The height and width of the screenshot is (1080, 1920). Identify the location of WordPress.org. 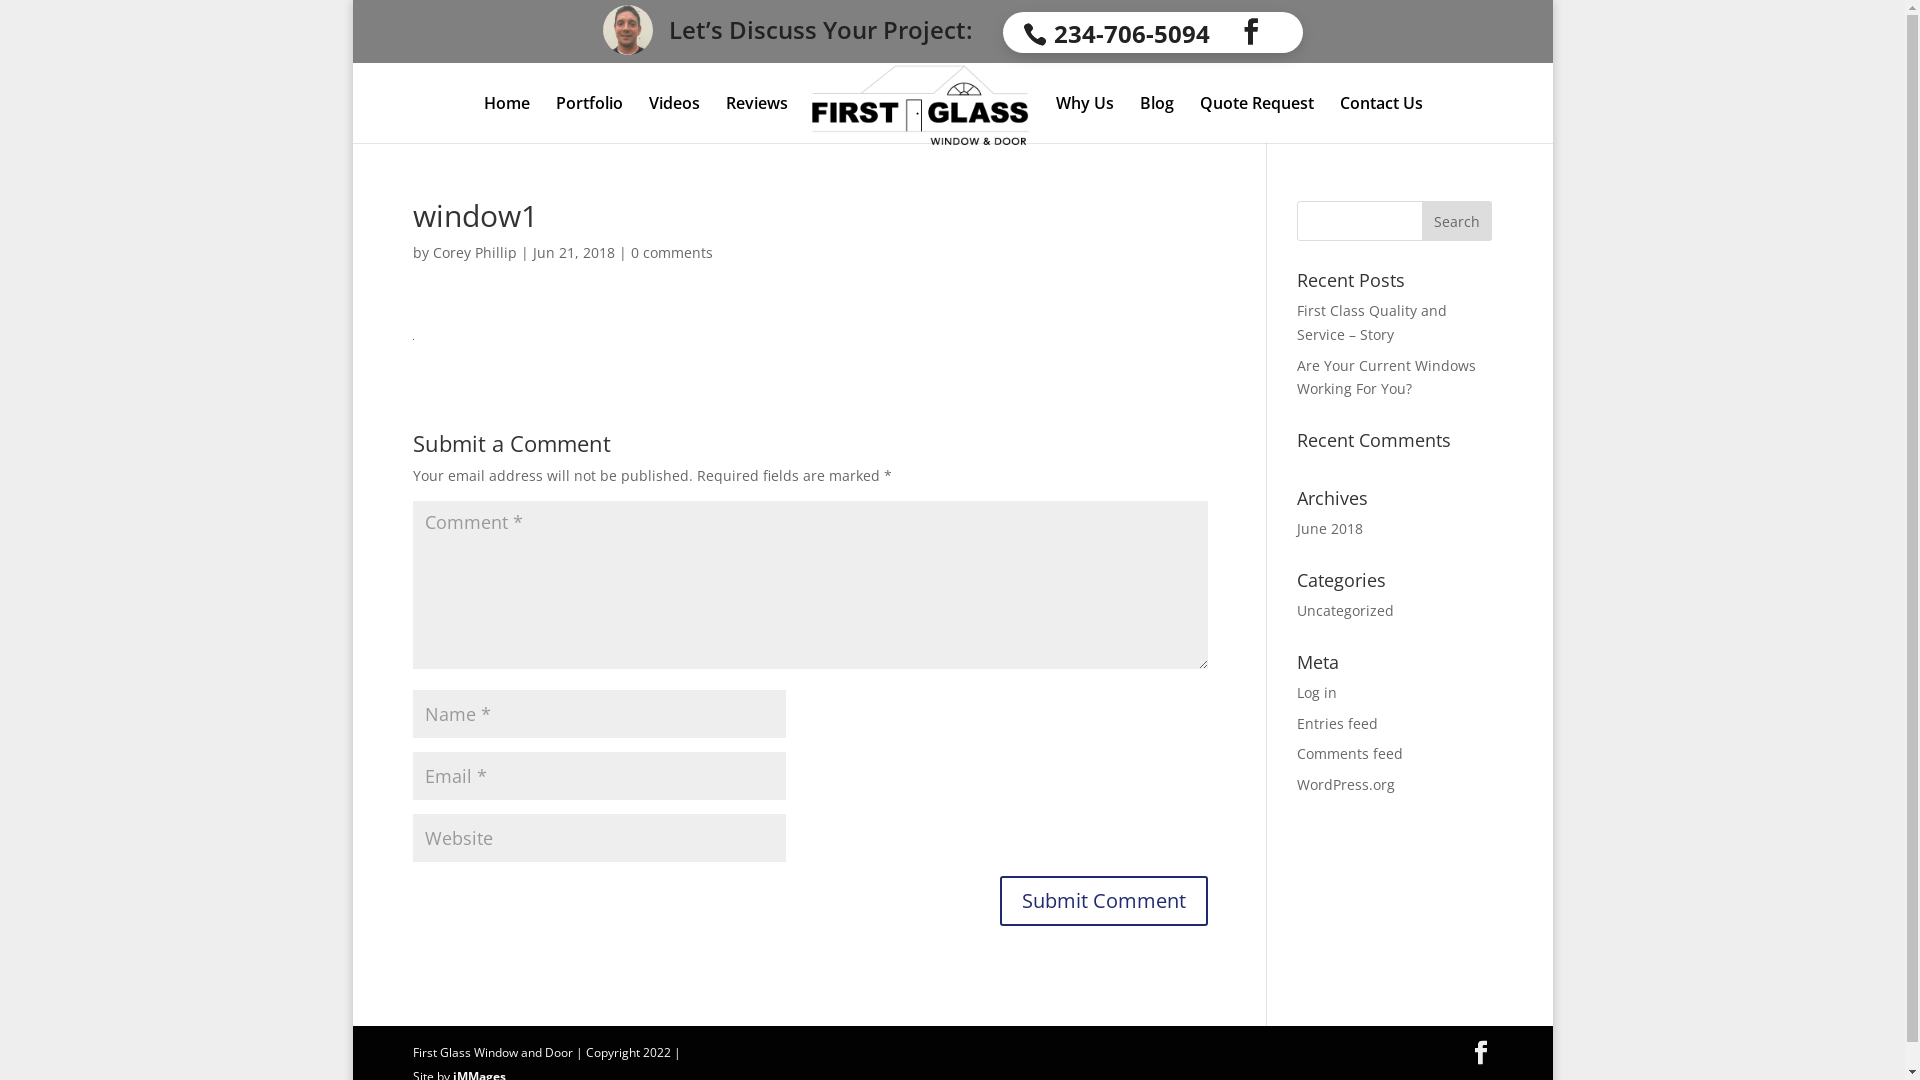
(1346, 784).